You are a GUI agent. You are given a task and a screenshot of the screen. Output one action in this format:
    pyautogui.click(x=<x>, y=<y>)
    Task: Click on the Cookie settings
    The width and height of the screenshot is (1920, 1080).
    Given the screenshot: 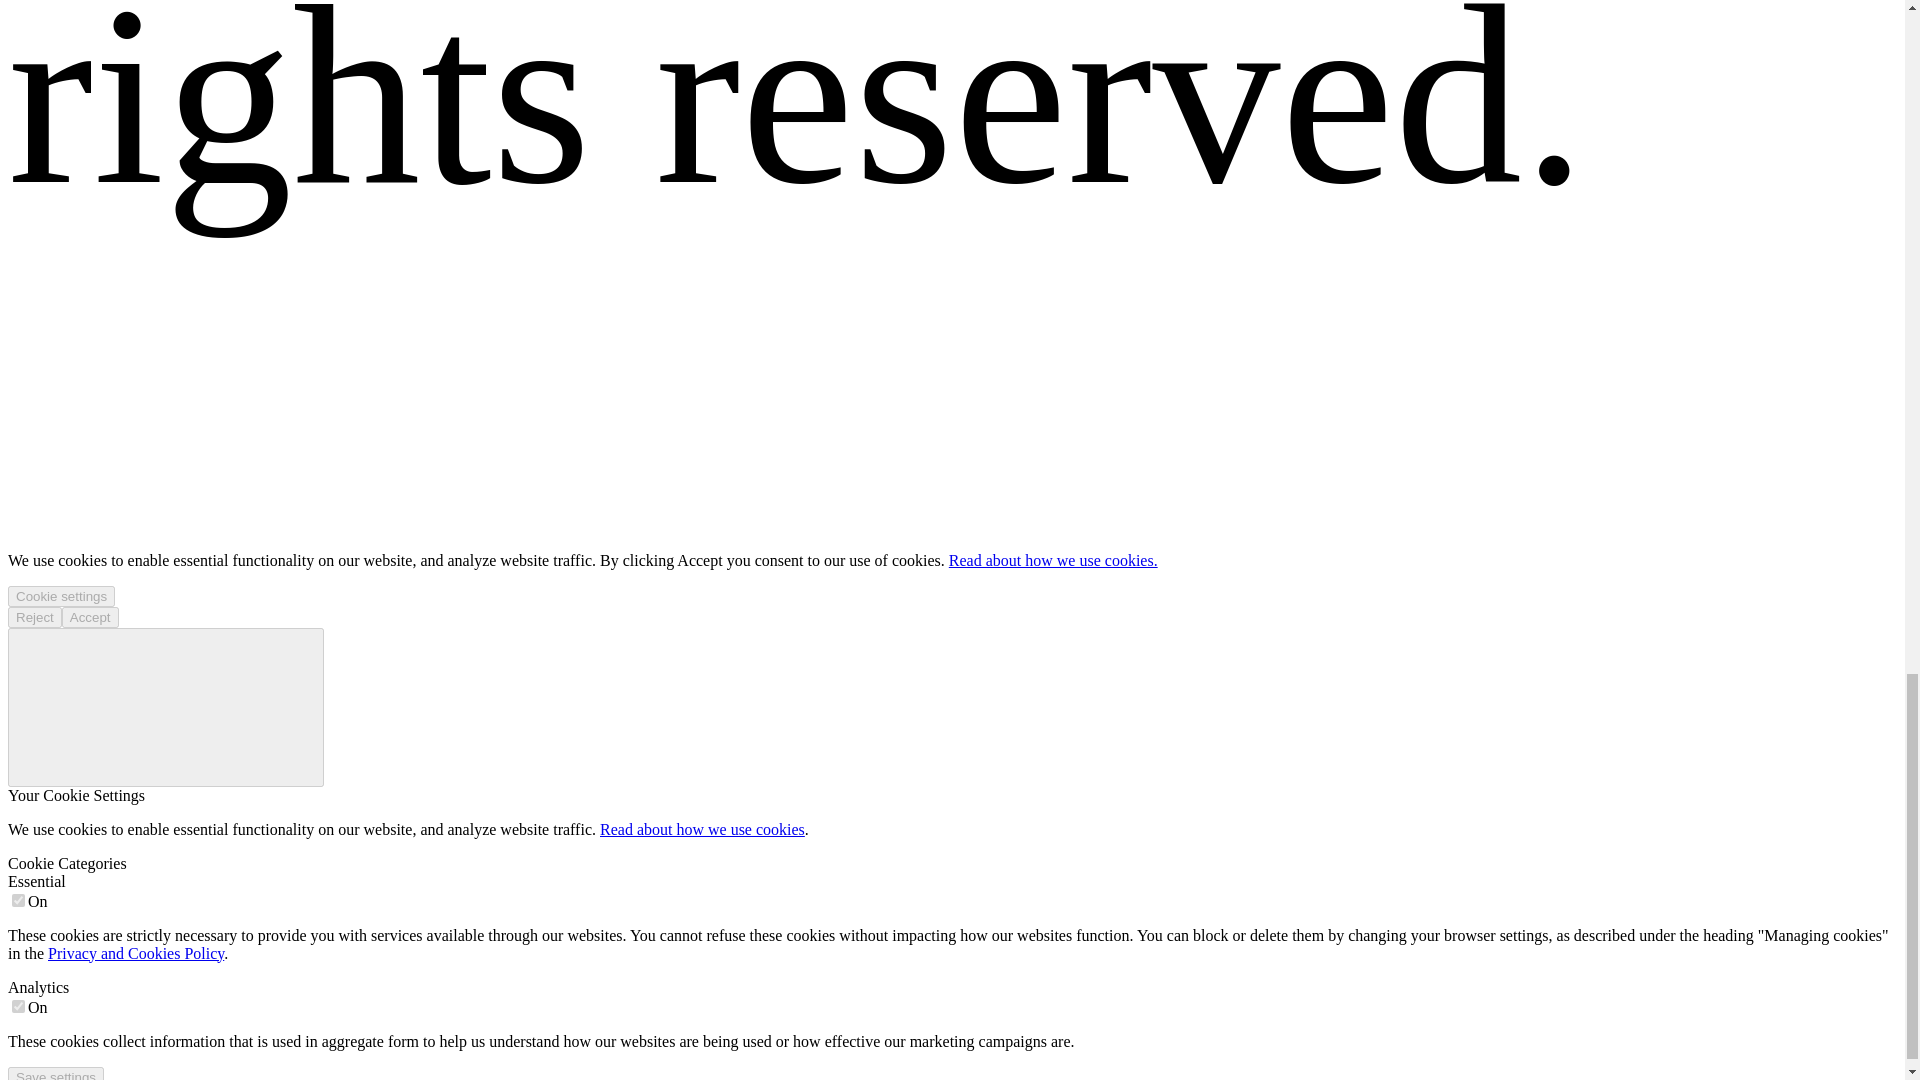 What is the action you would take?
    pyautogui.click(x=61, y=596)
    